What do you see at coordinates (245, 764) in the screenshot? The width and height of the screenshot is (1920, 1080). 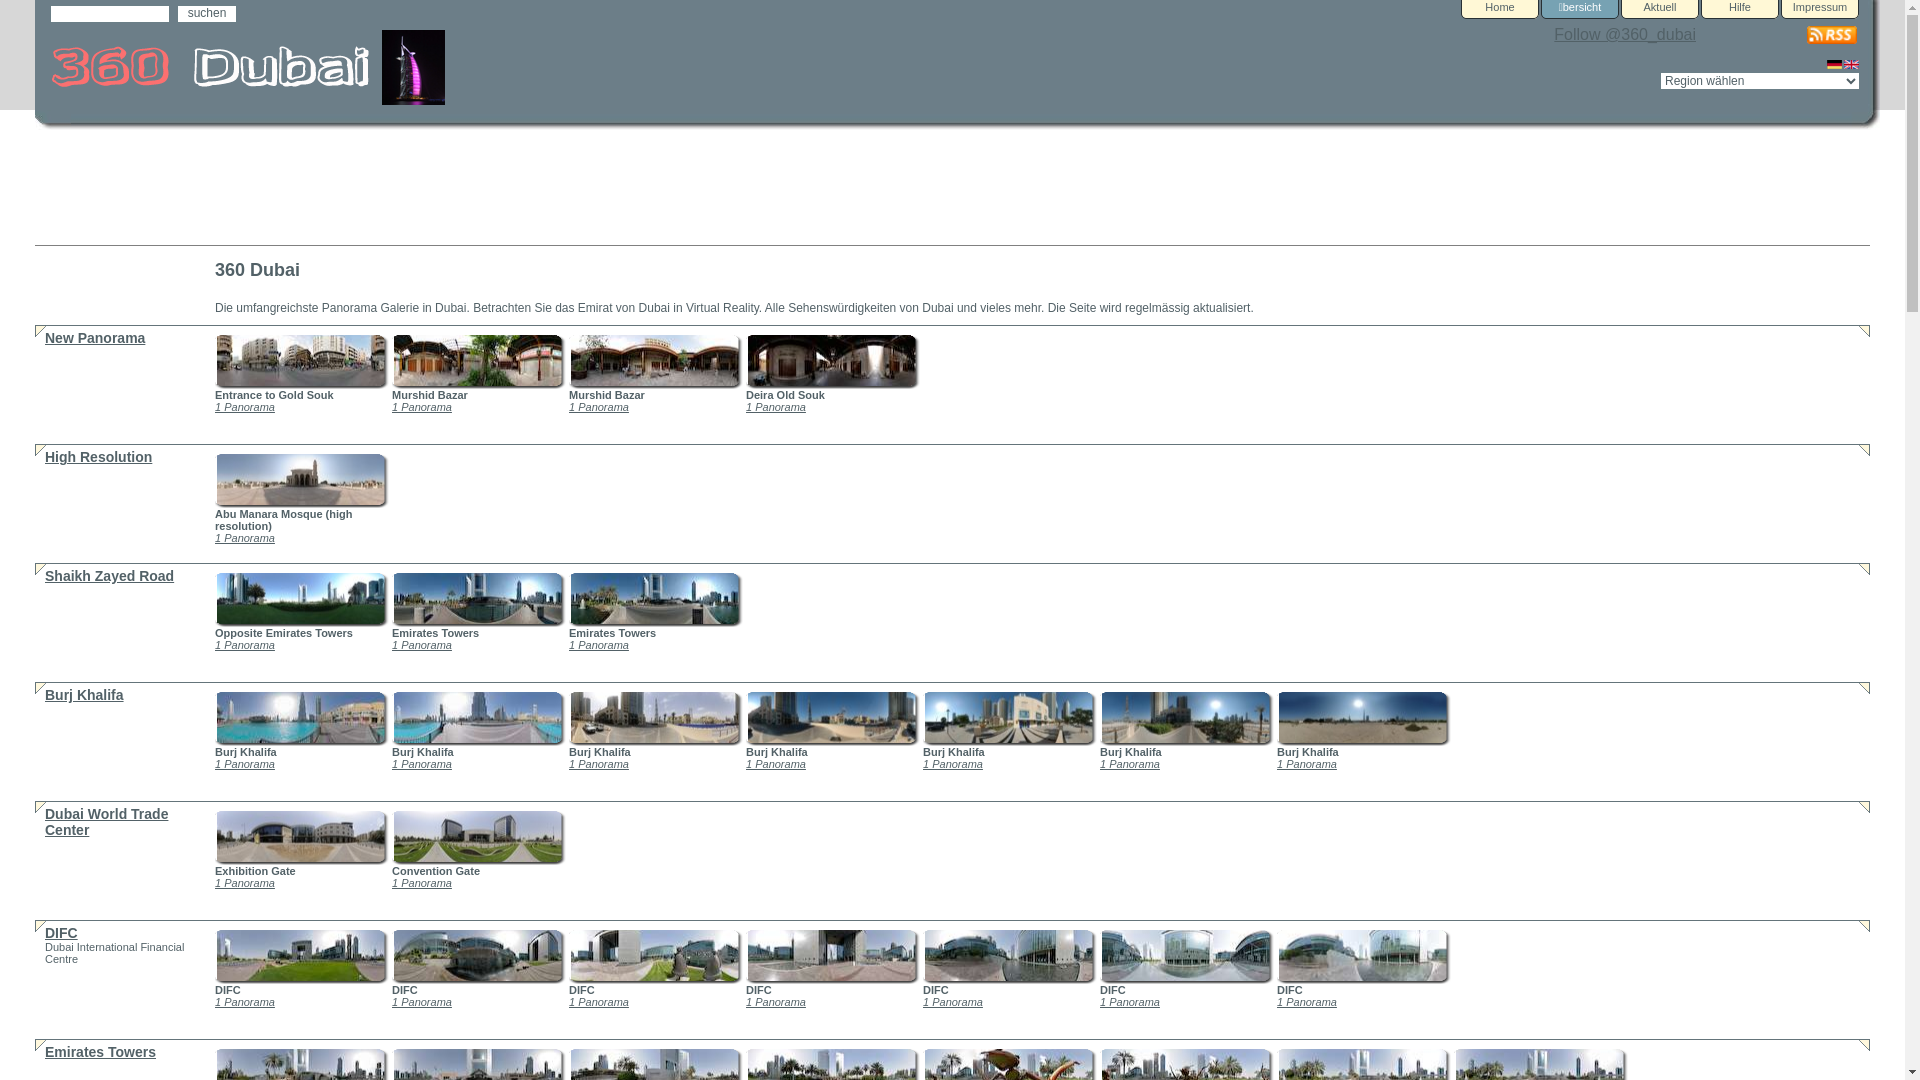 I see `1 Panorama` at bounding box center [245, 764].